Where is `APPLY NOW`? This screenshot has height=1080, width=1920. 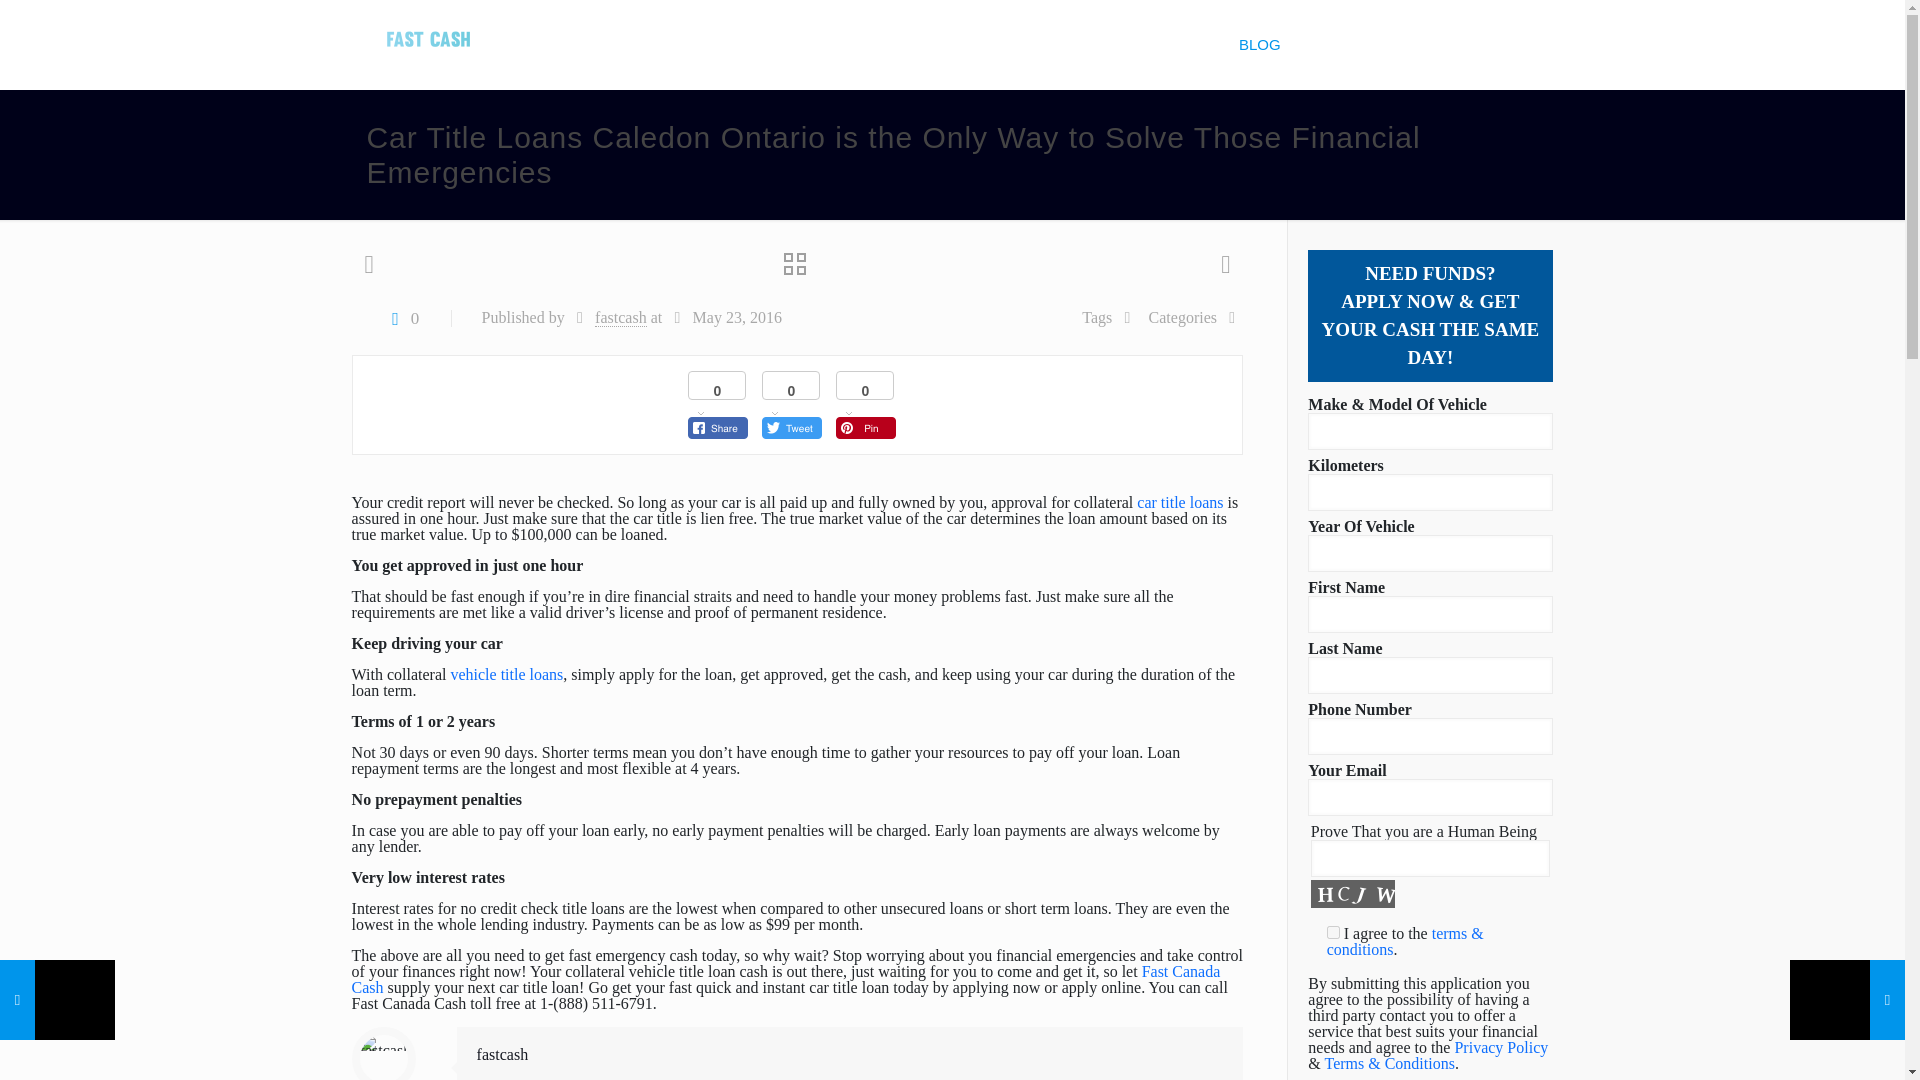
APPLY NOW is located at coordinates (1166, 44).